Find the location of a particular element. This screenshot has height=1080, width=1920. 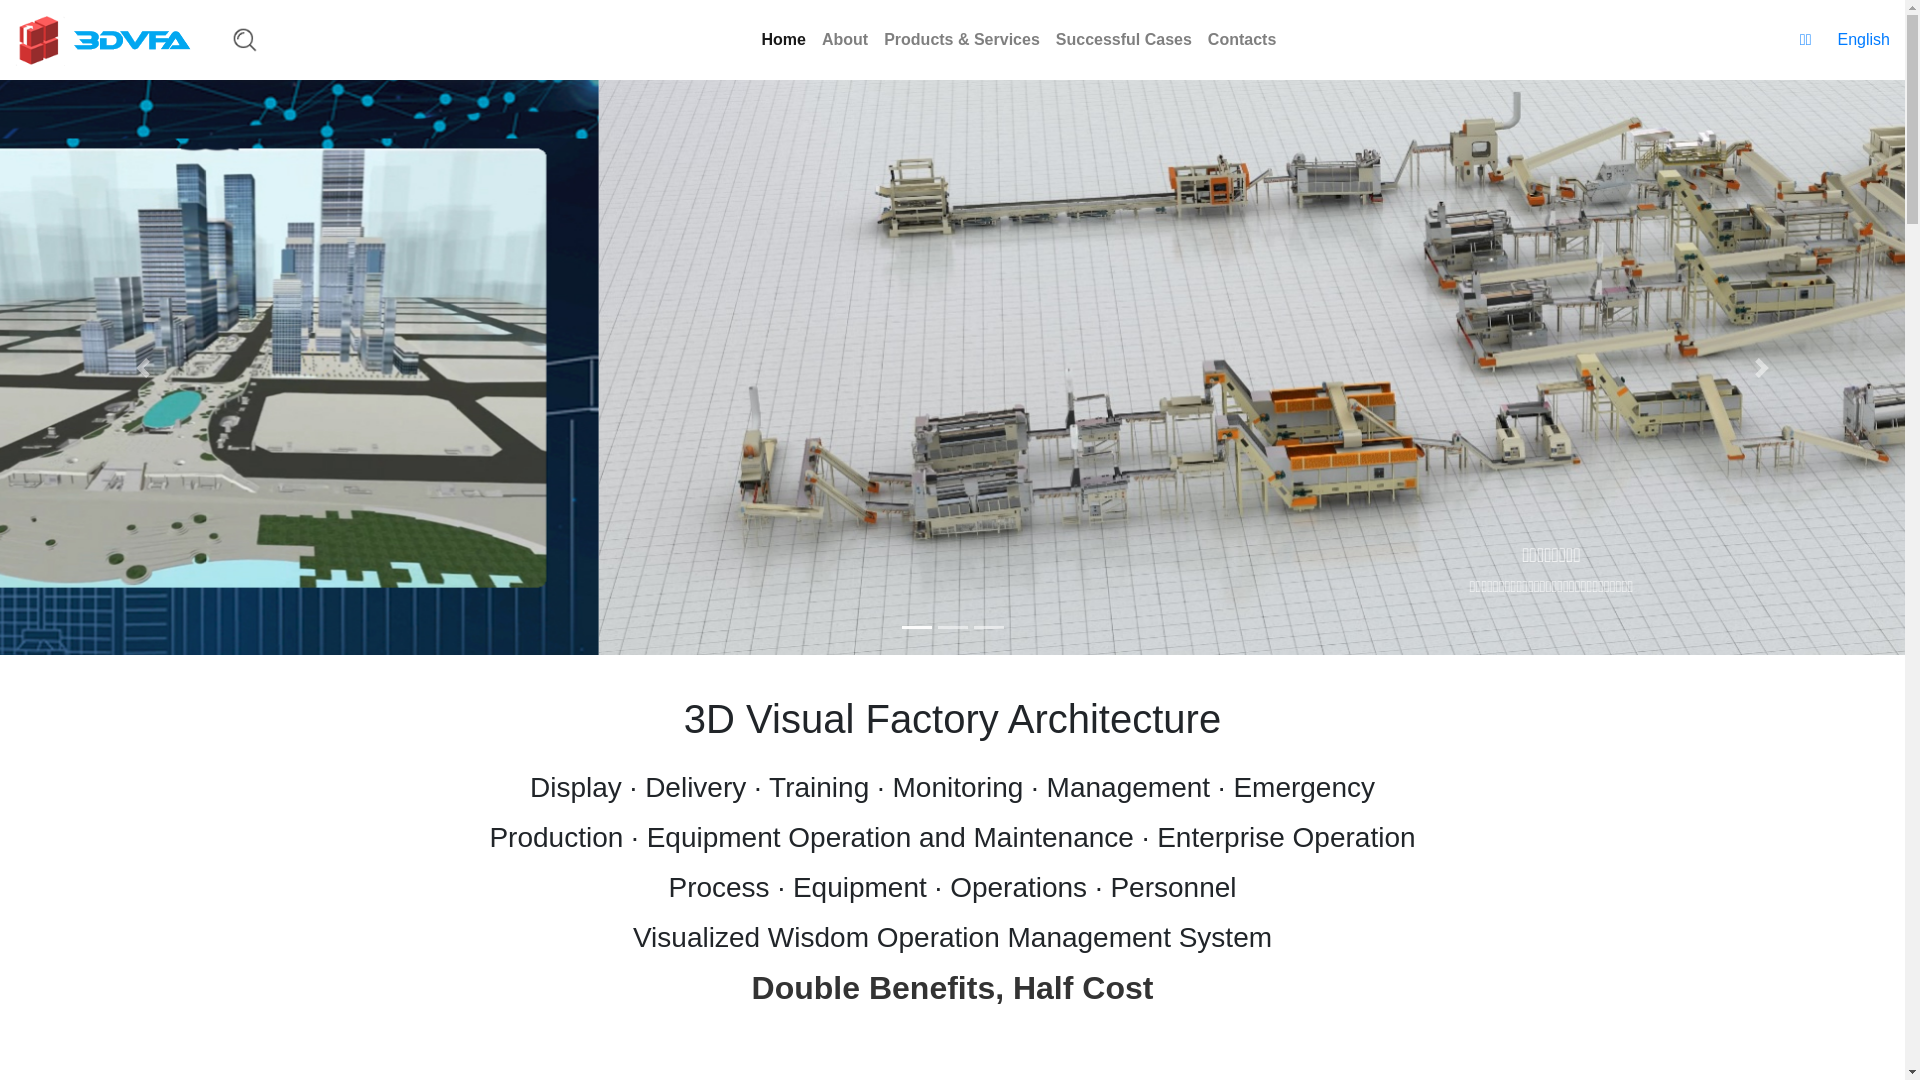

English is located at coordinates (1863, 40).